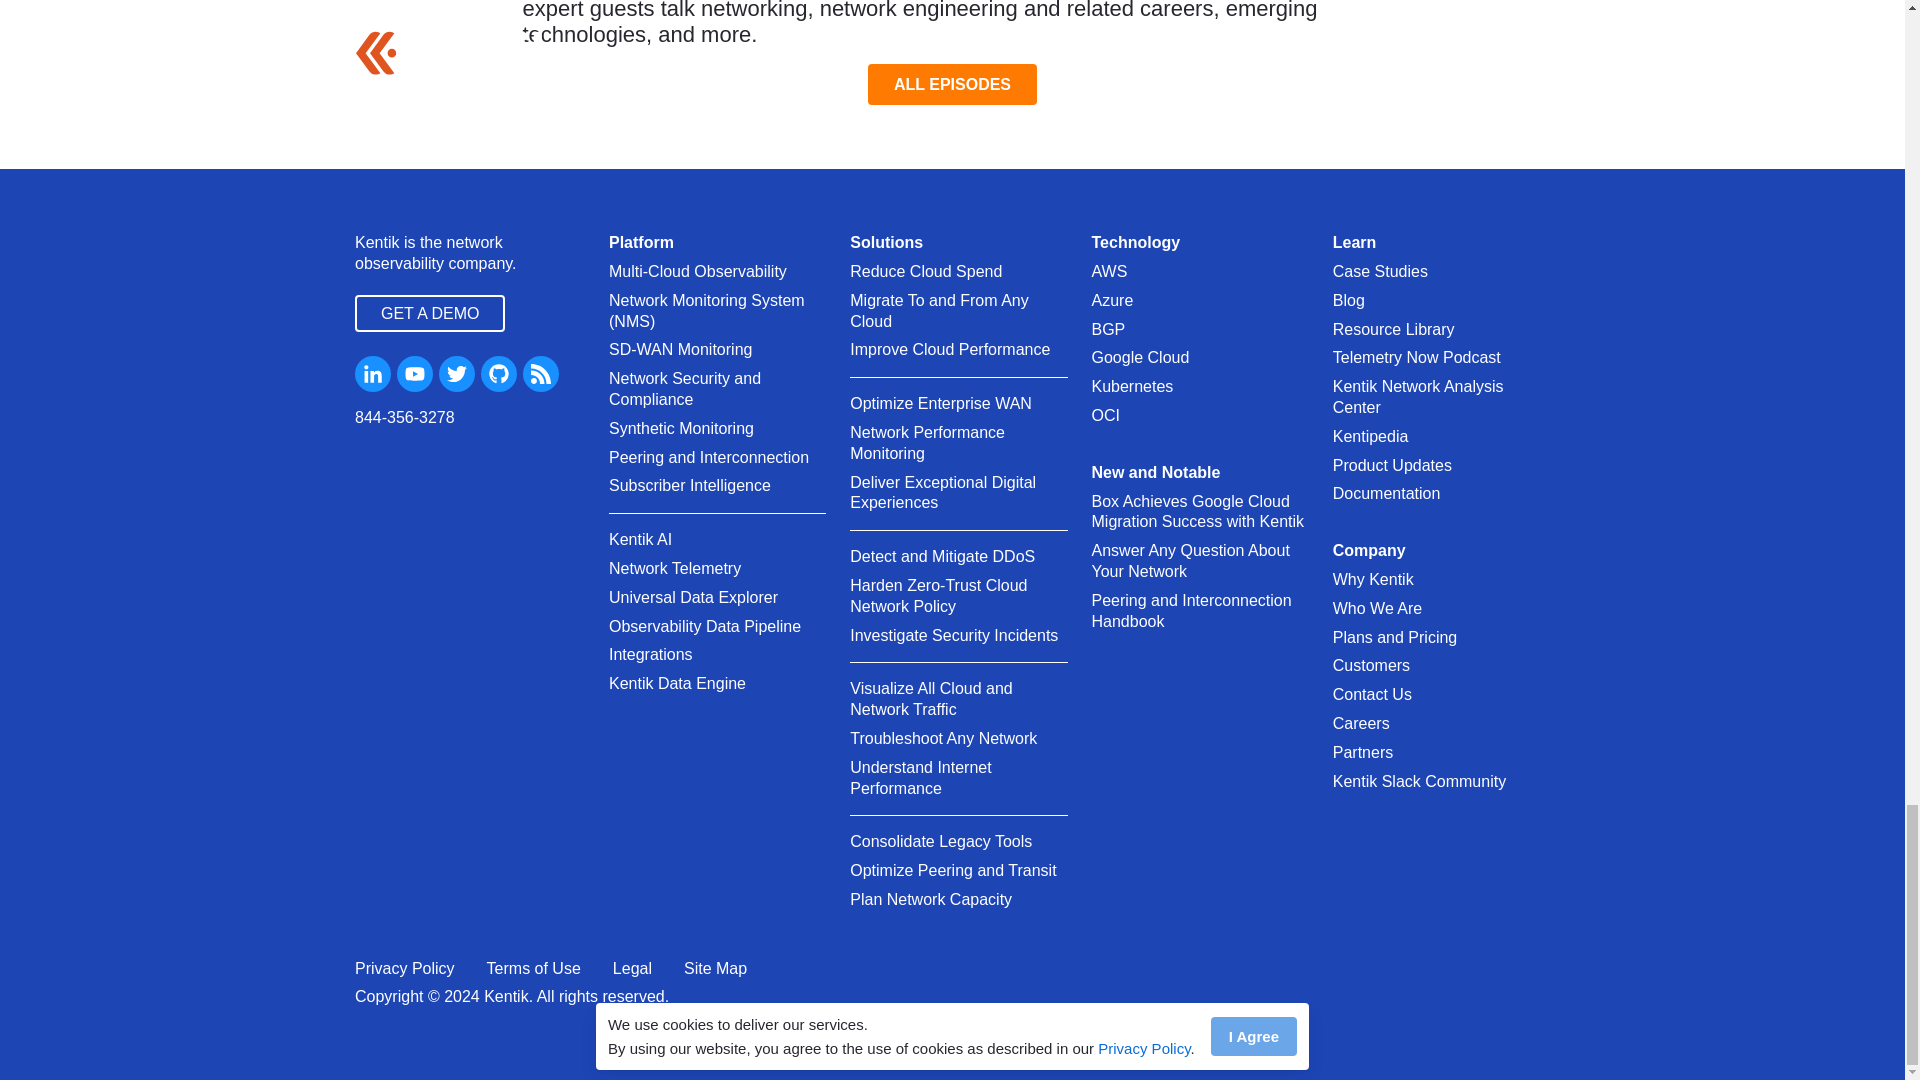 This screenshot has width=1920, height=1080. Describe the element at coordinates (677, 684) in the screenshot. I see `Kentik Data Engine` at that location.